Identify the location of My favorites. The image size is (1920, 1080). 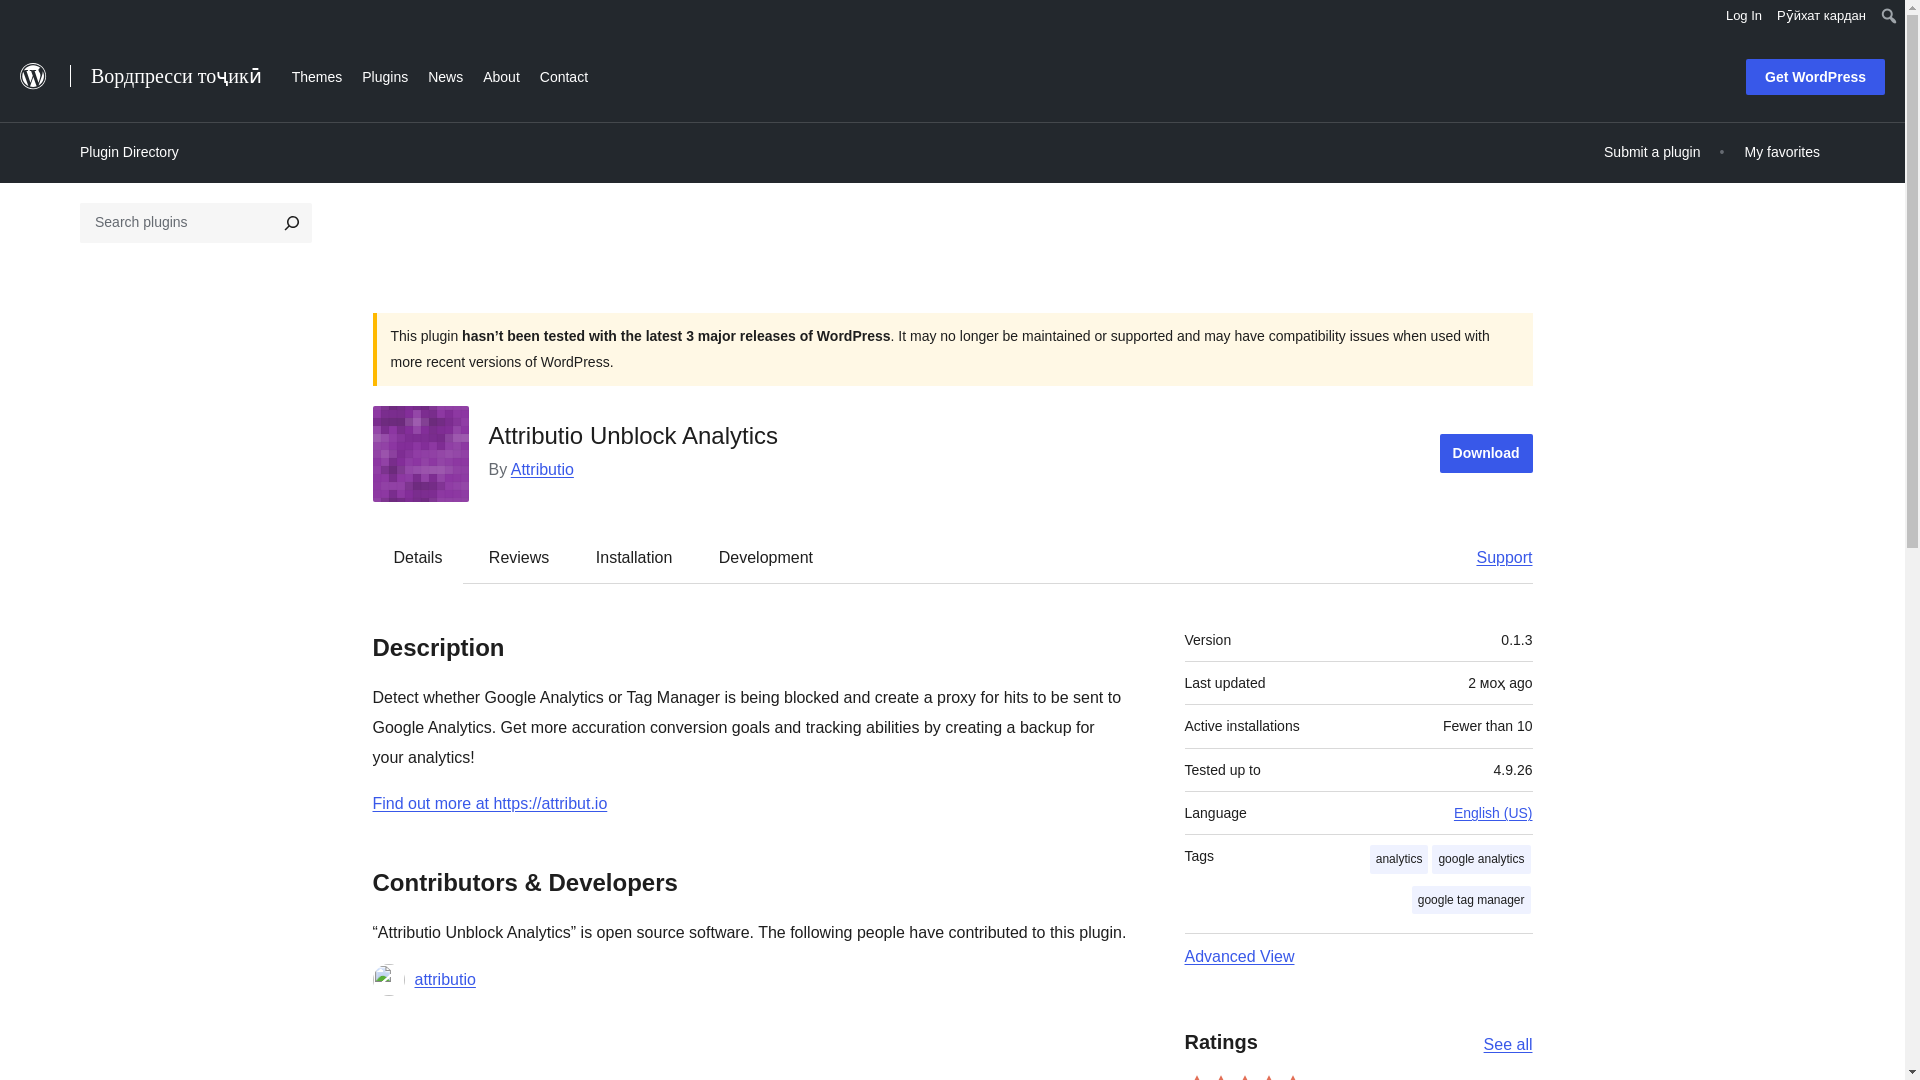
(1782, 152).